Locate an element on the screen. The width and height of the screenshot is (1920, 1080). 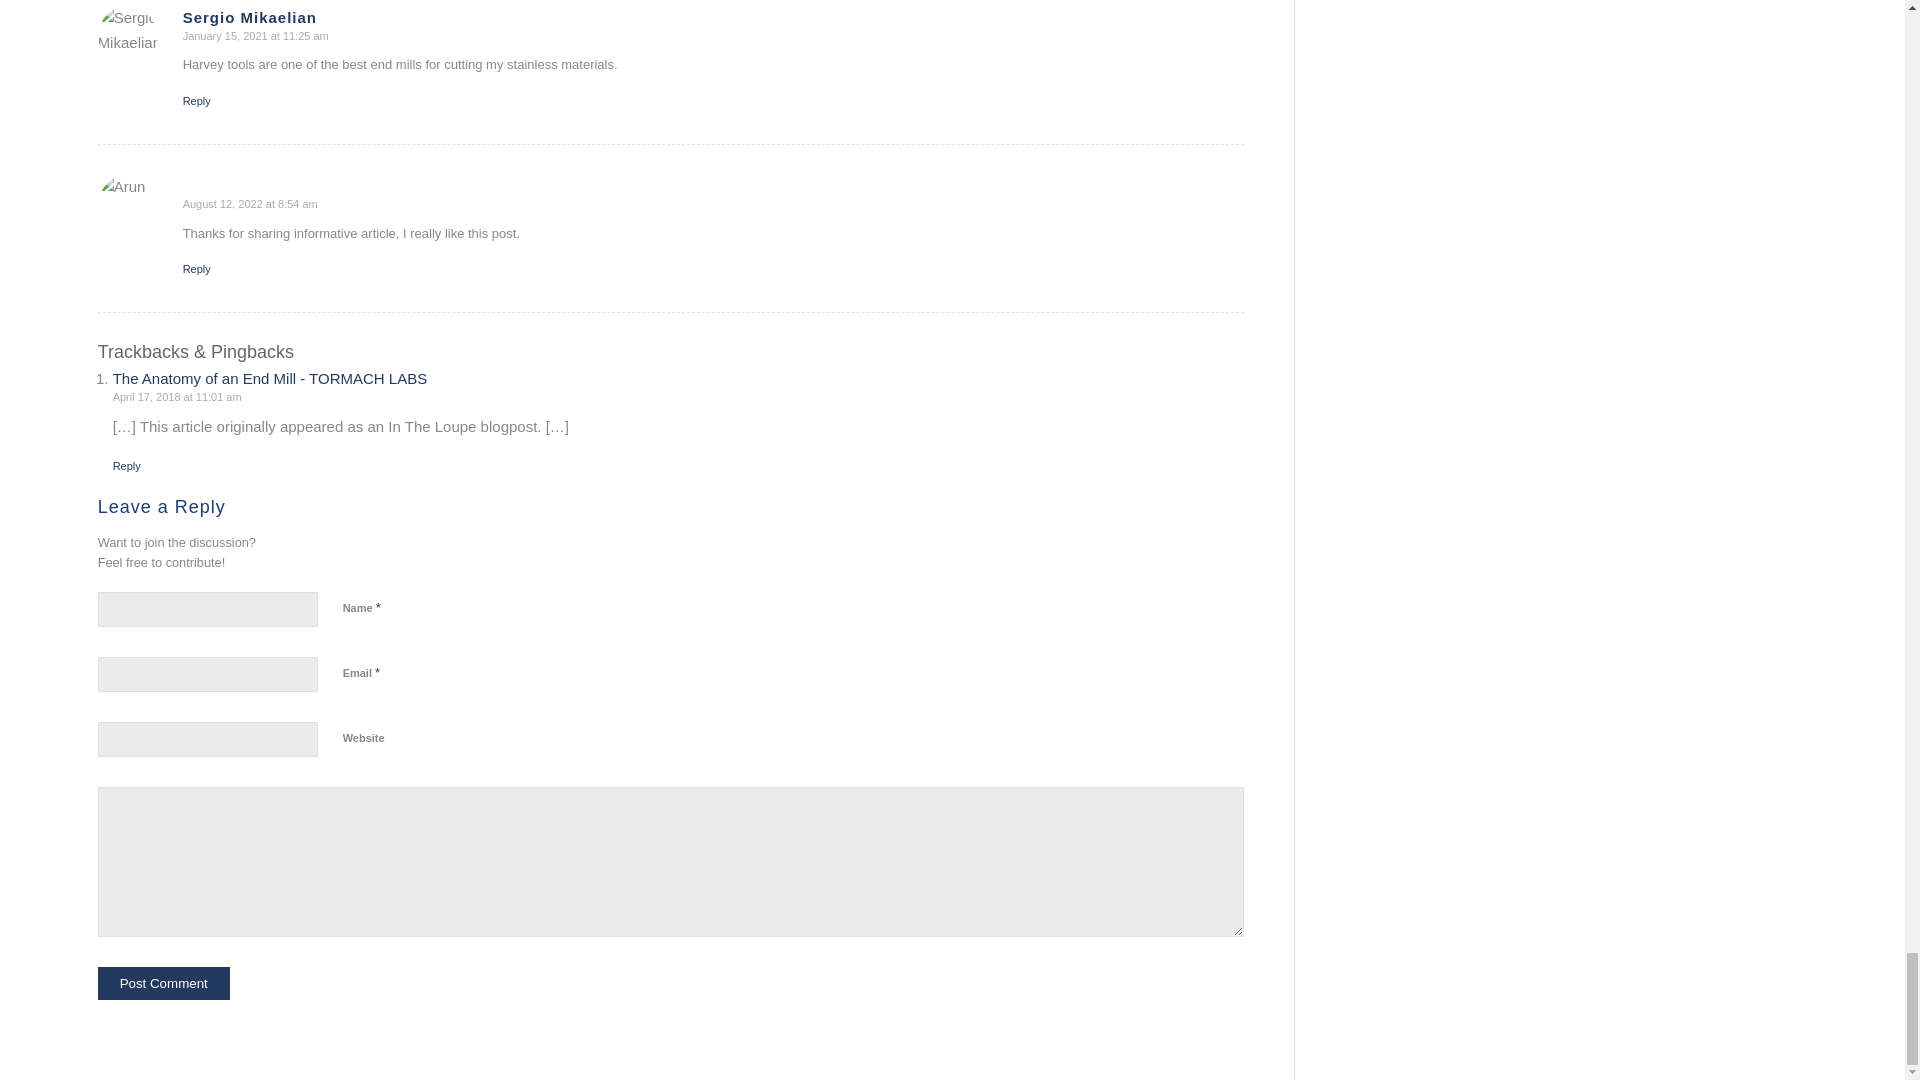
Post Comment is located at coordinates (164, 983).